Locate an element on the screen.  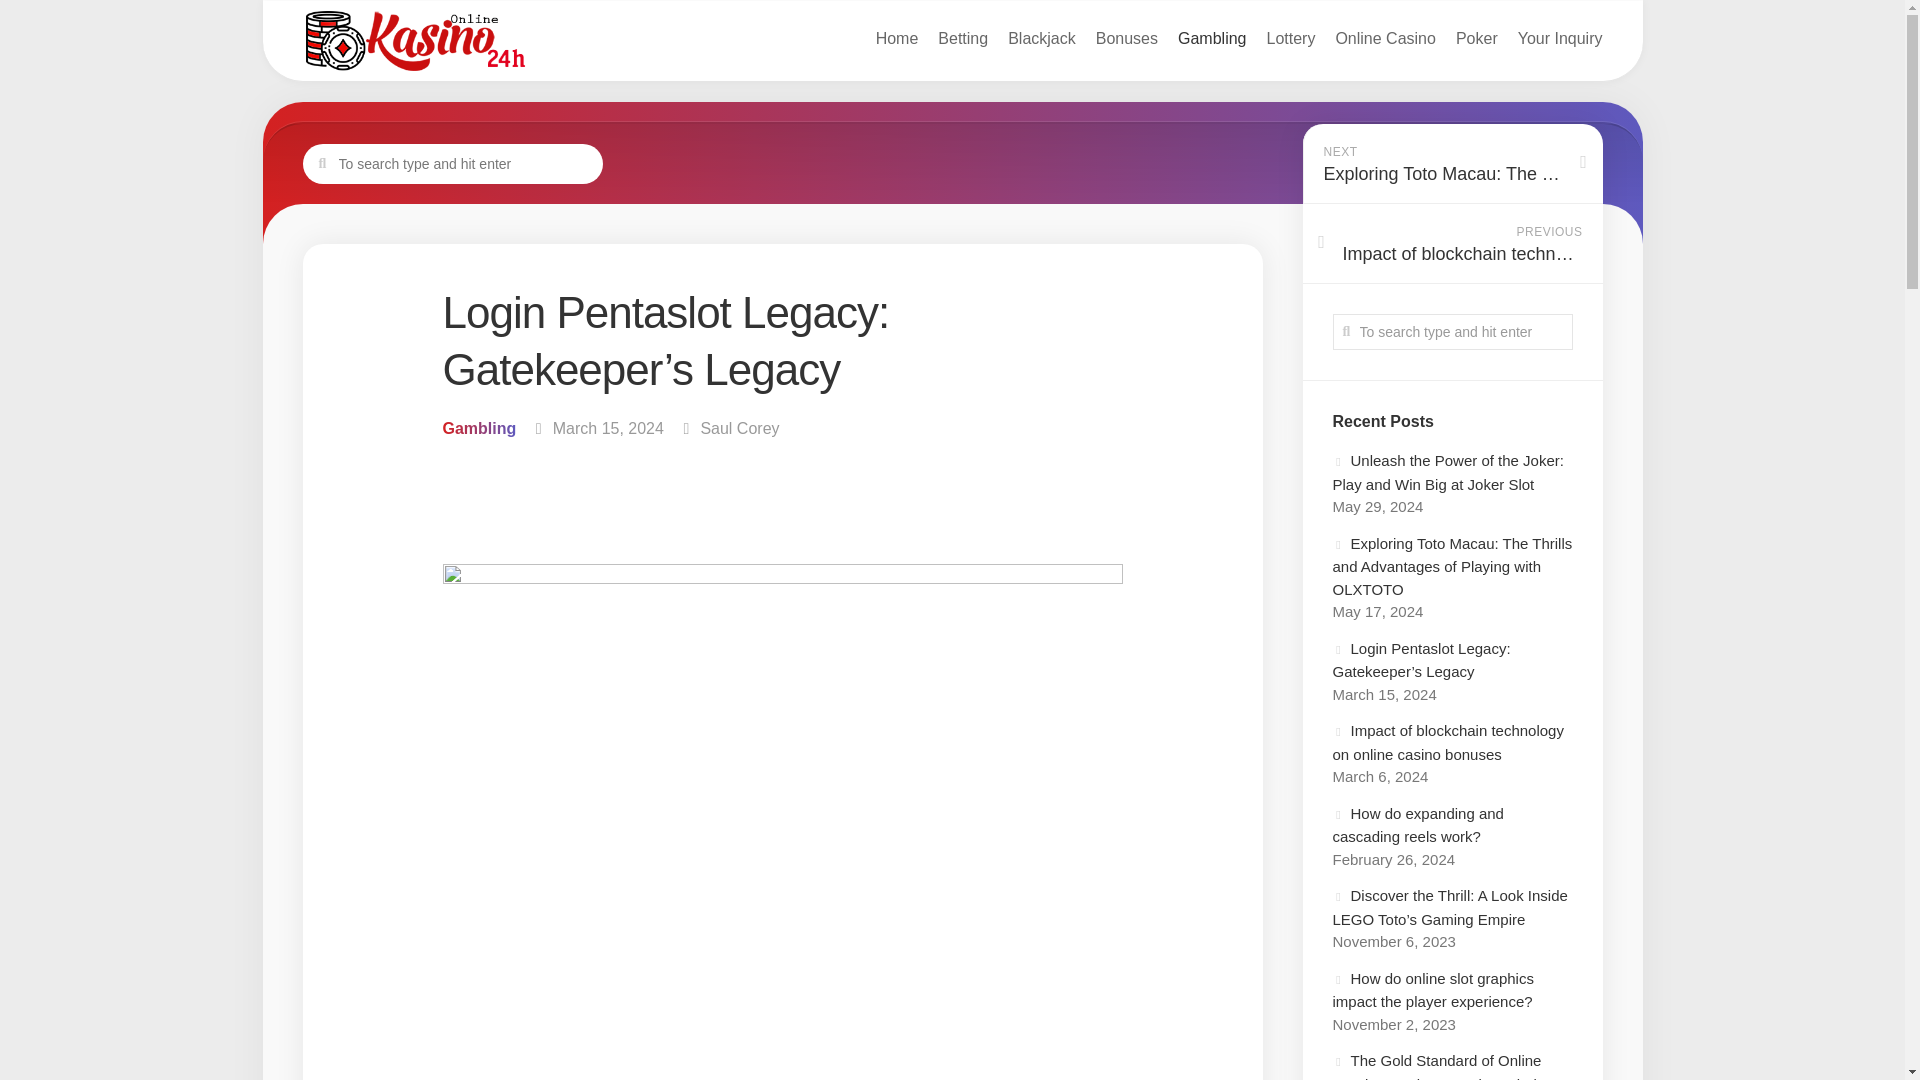
Poker is located at coordinates (1476, 38).